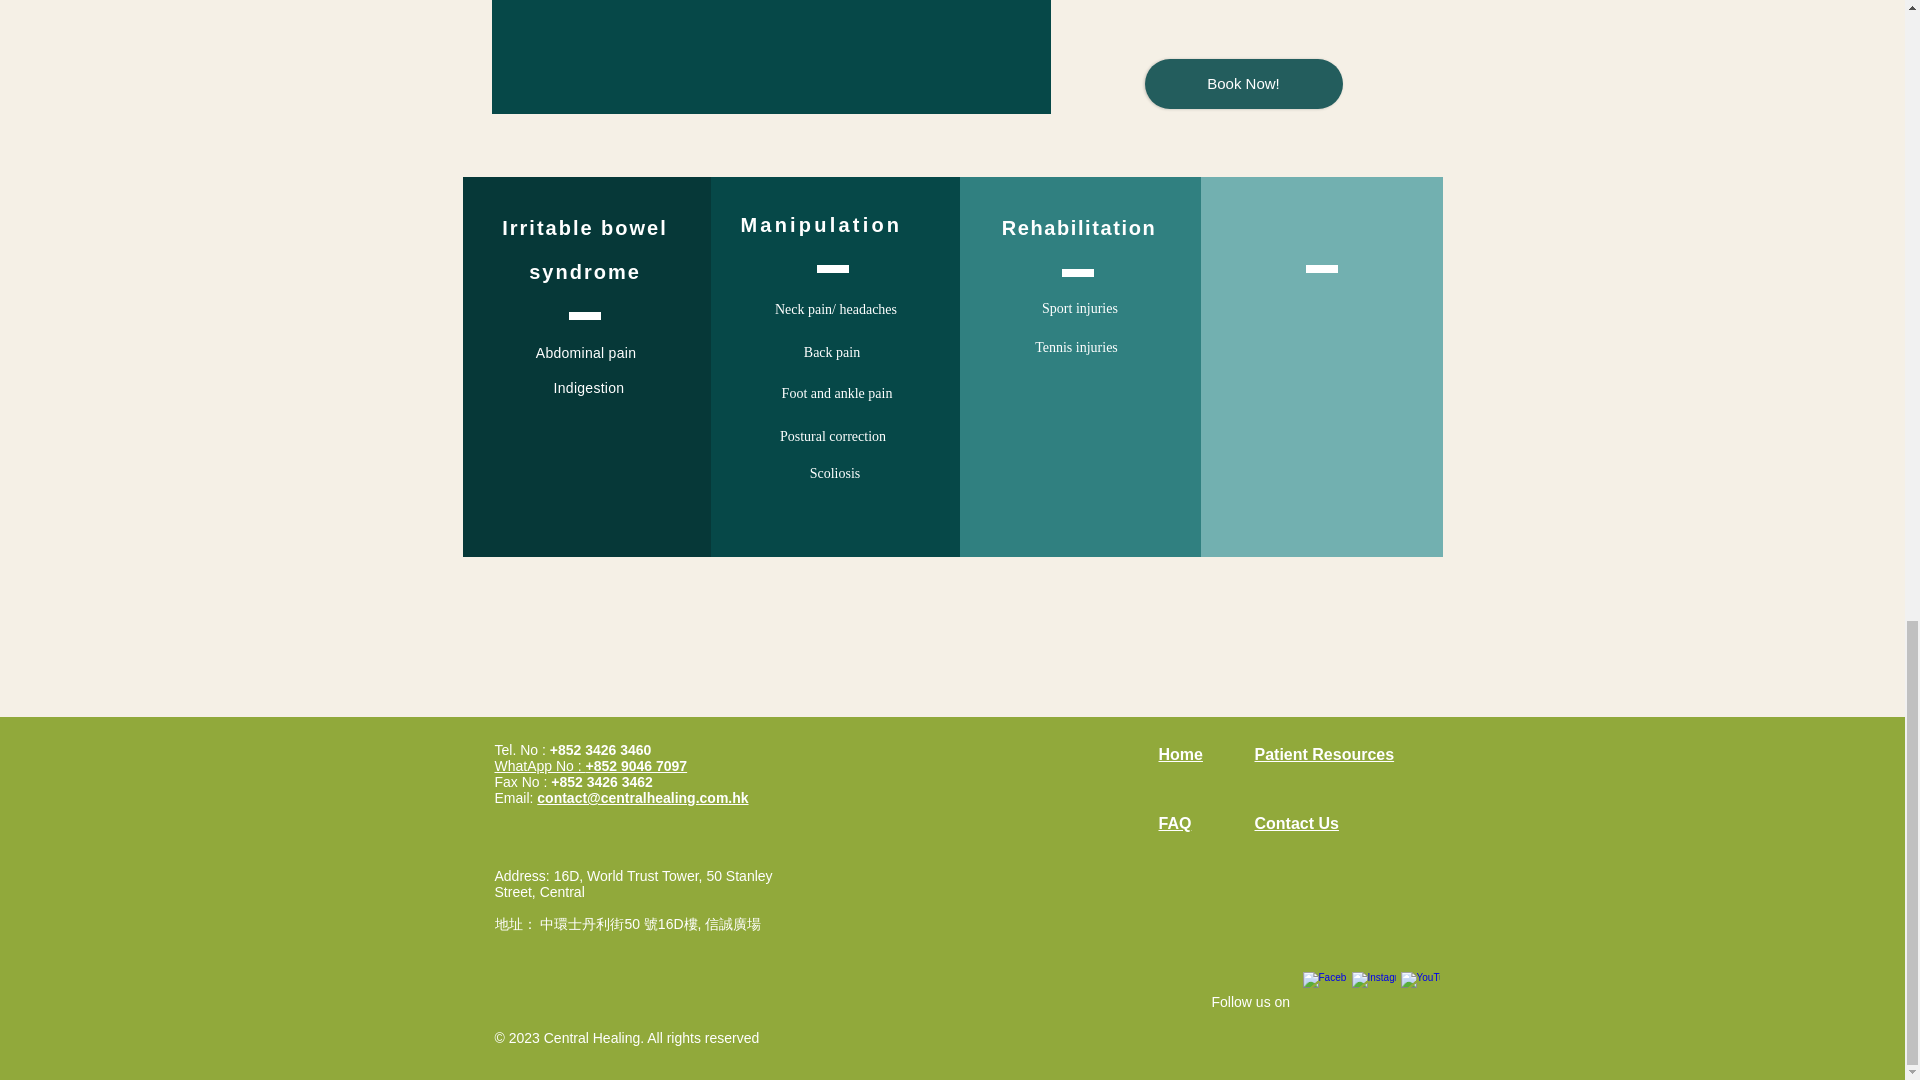  Describe the element at coordinates (1179, 754) in the screenshot. I see `Home` at that location.